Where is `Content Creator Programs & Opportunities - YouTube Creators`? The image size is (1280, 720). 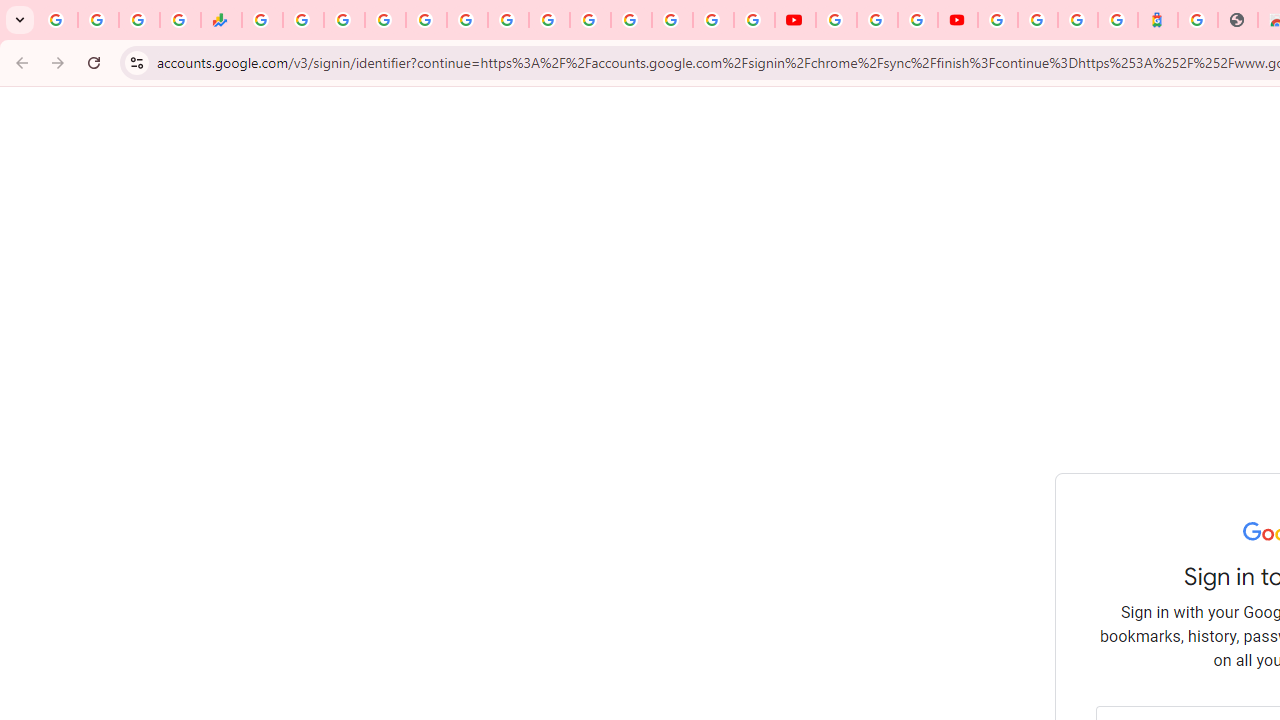 Content Creator Programs & Opportunities - YouTube Creators is located at coordinates (958, 20).